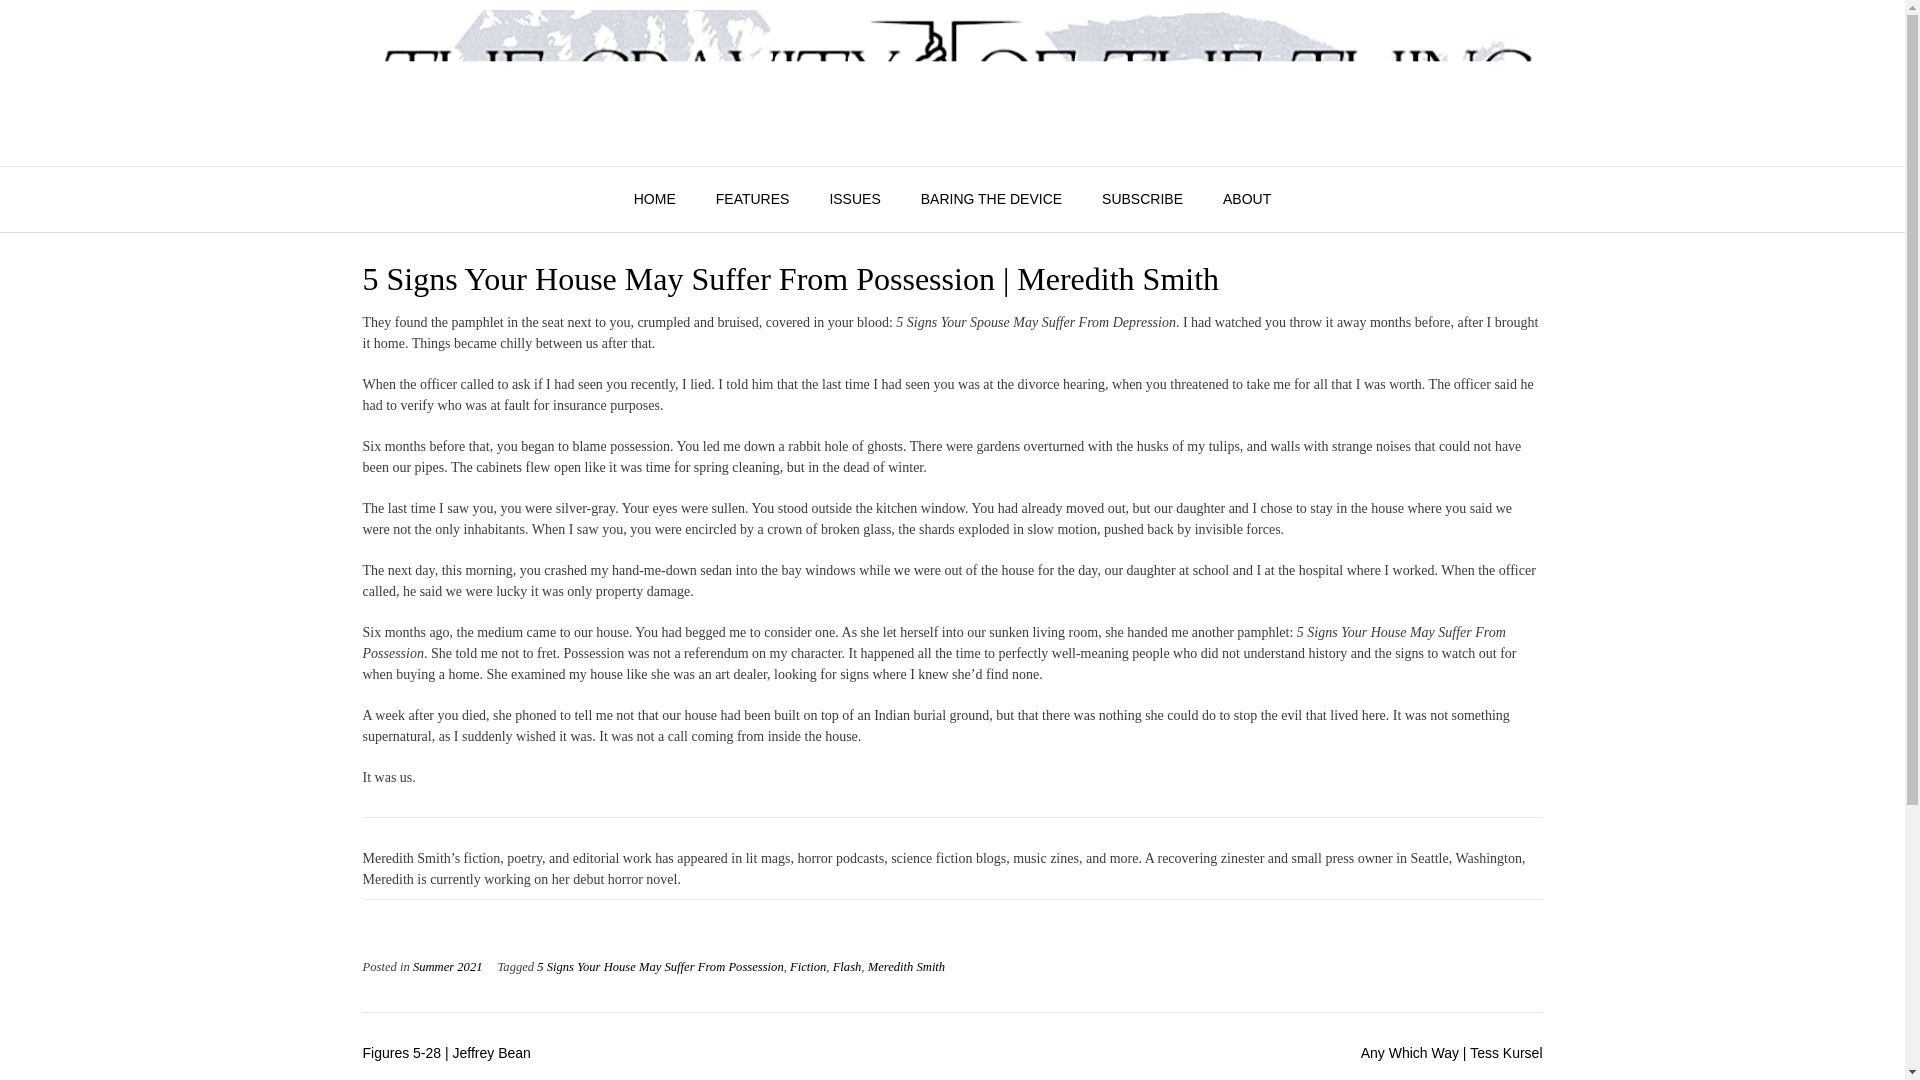  I want to click on ISSUES, so click(854, 200).